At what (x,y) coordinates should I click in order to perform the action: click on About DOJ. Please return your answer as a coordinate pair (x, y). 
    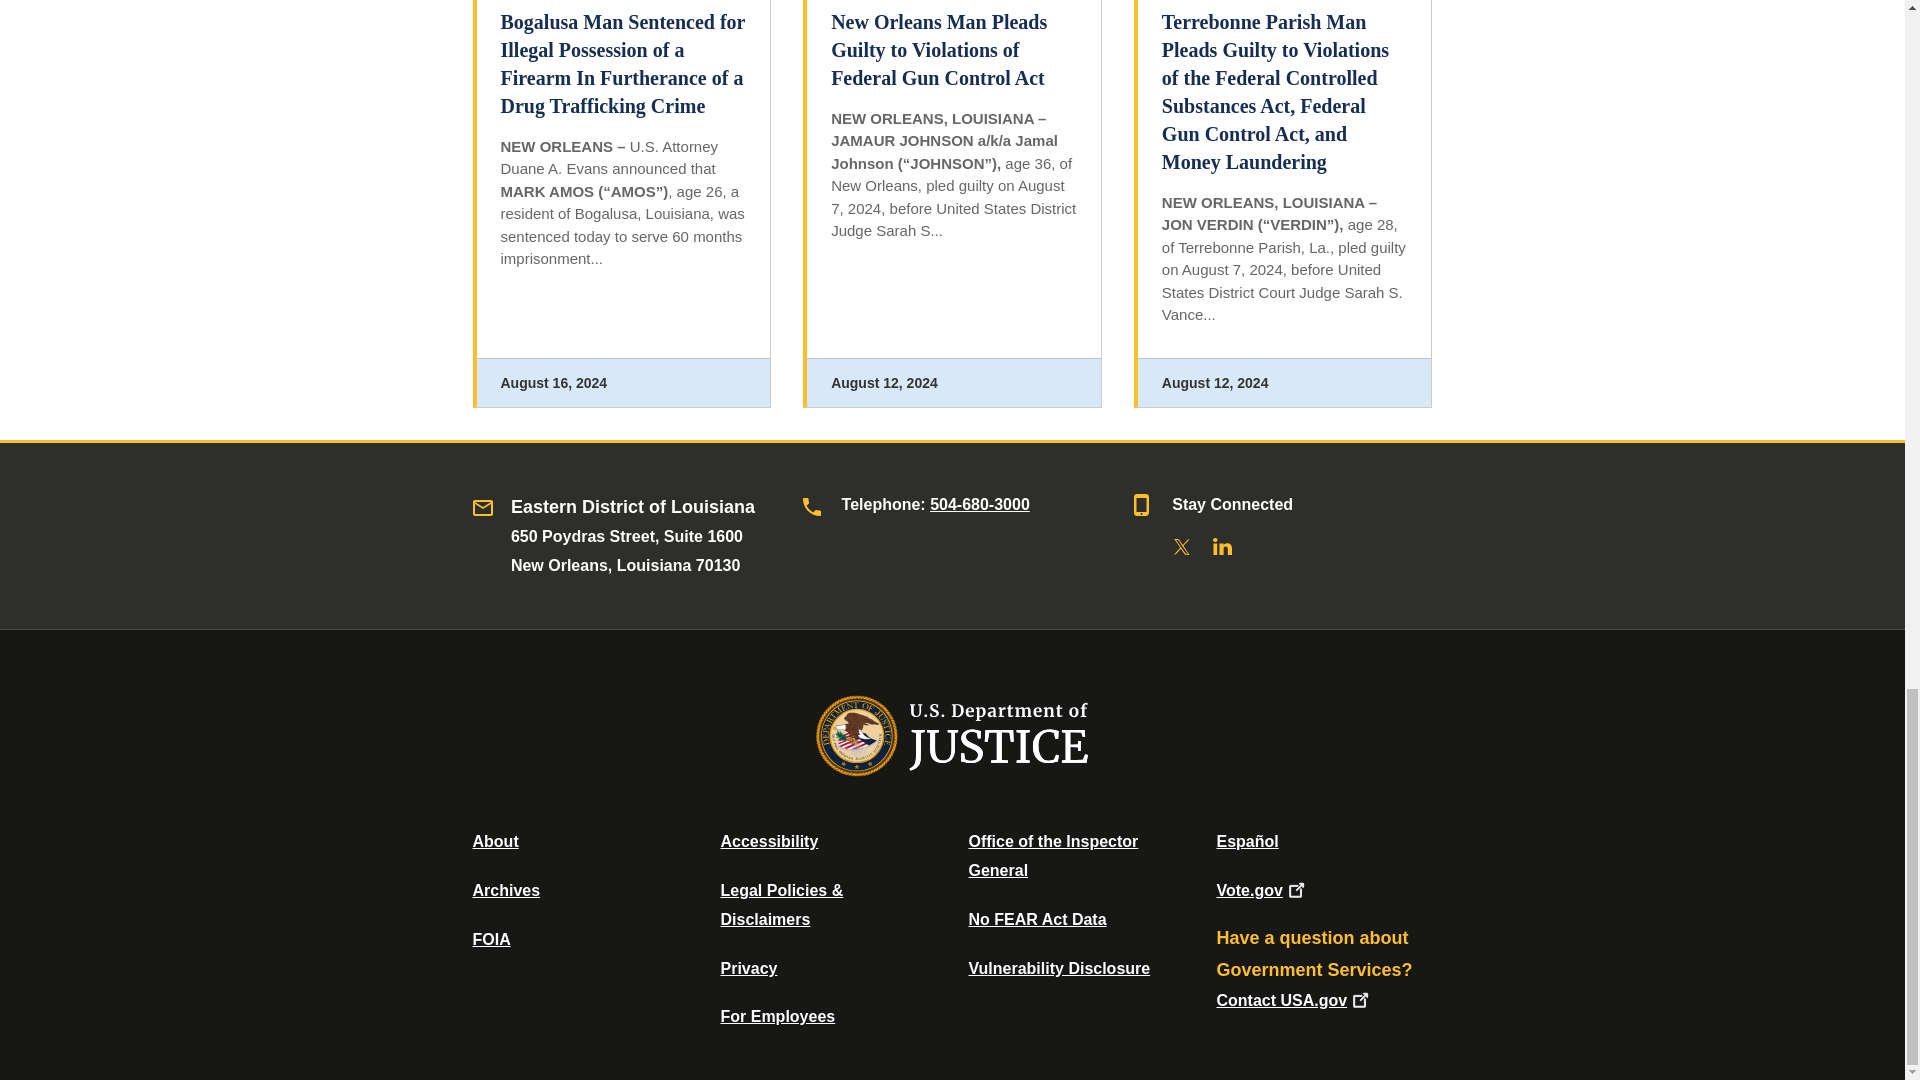
    Looking at the image, I should click on (495, 840).